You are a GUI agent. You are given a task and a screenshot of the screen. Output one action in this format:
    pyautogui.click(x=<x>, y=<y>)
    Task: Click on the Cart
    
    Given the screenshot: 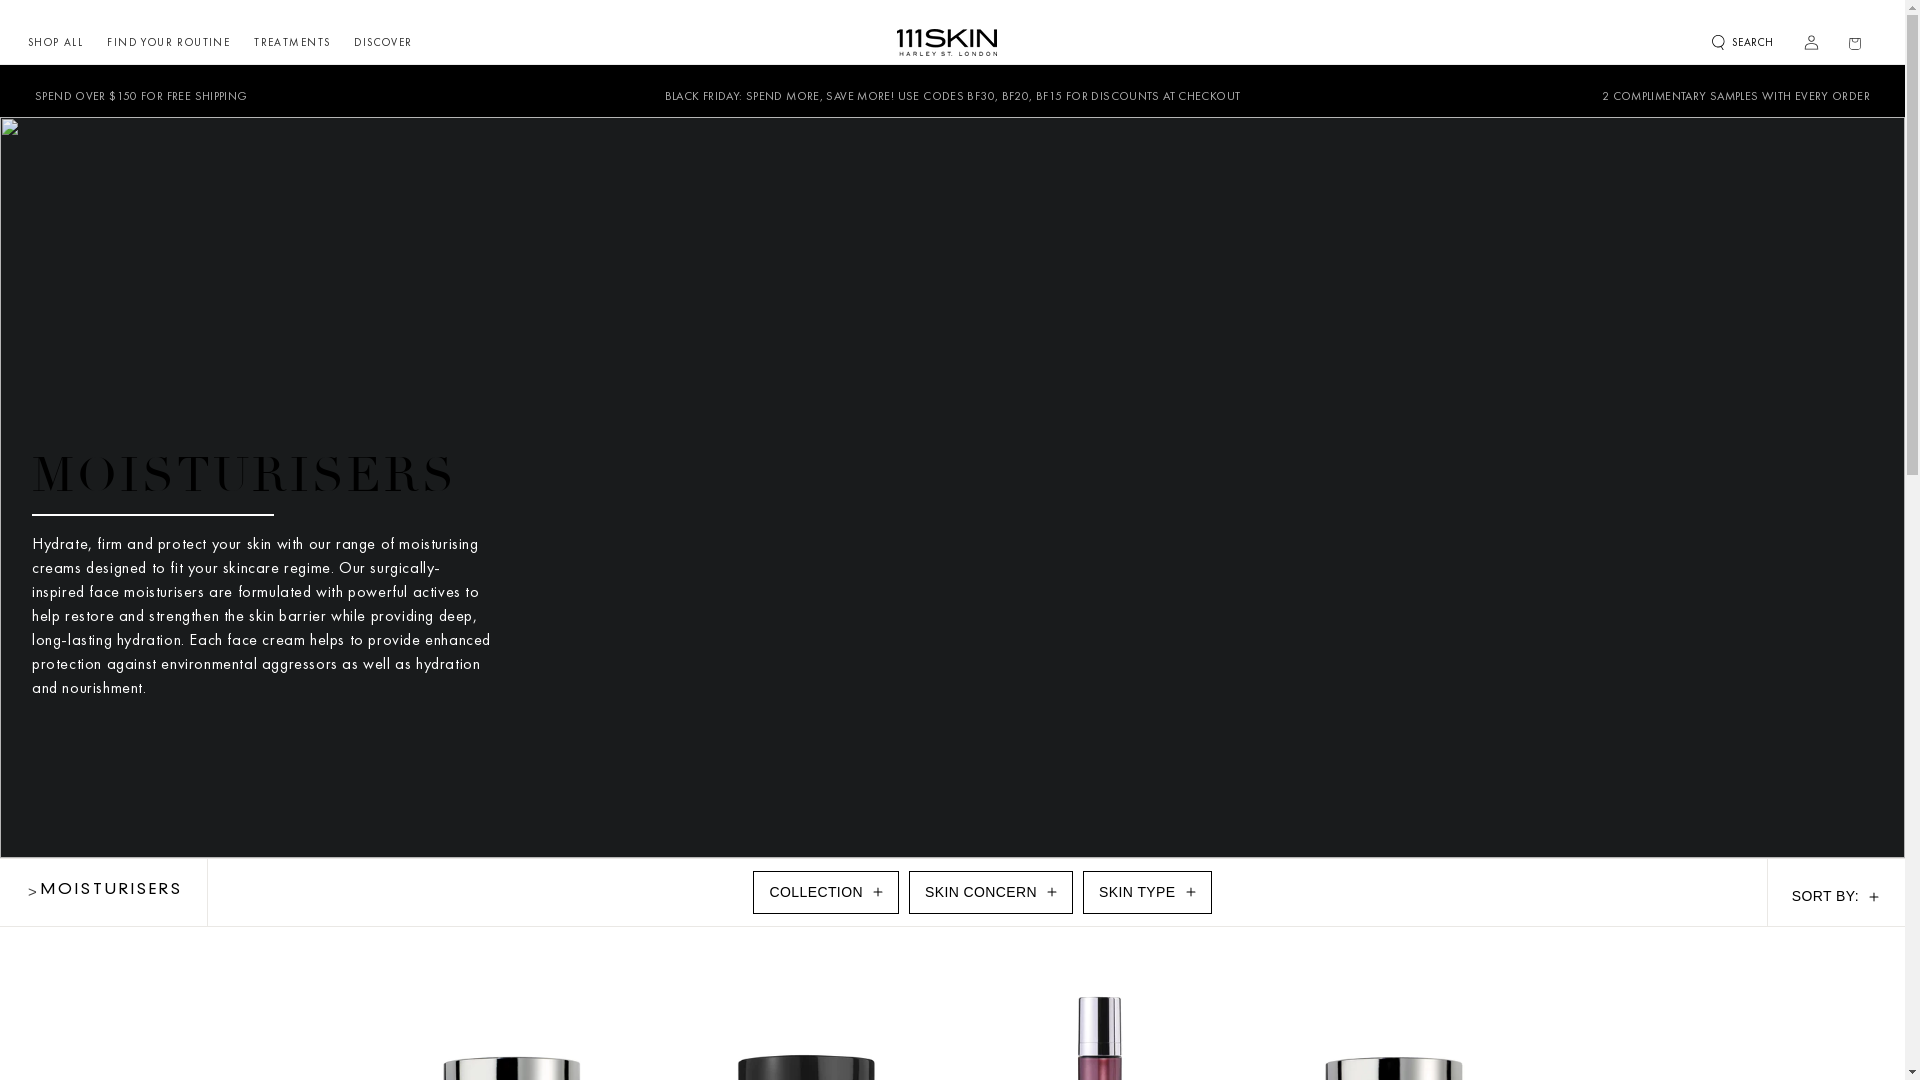 What is the action you would take?
    pyautogui.click(x=1855, y=42)
    